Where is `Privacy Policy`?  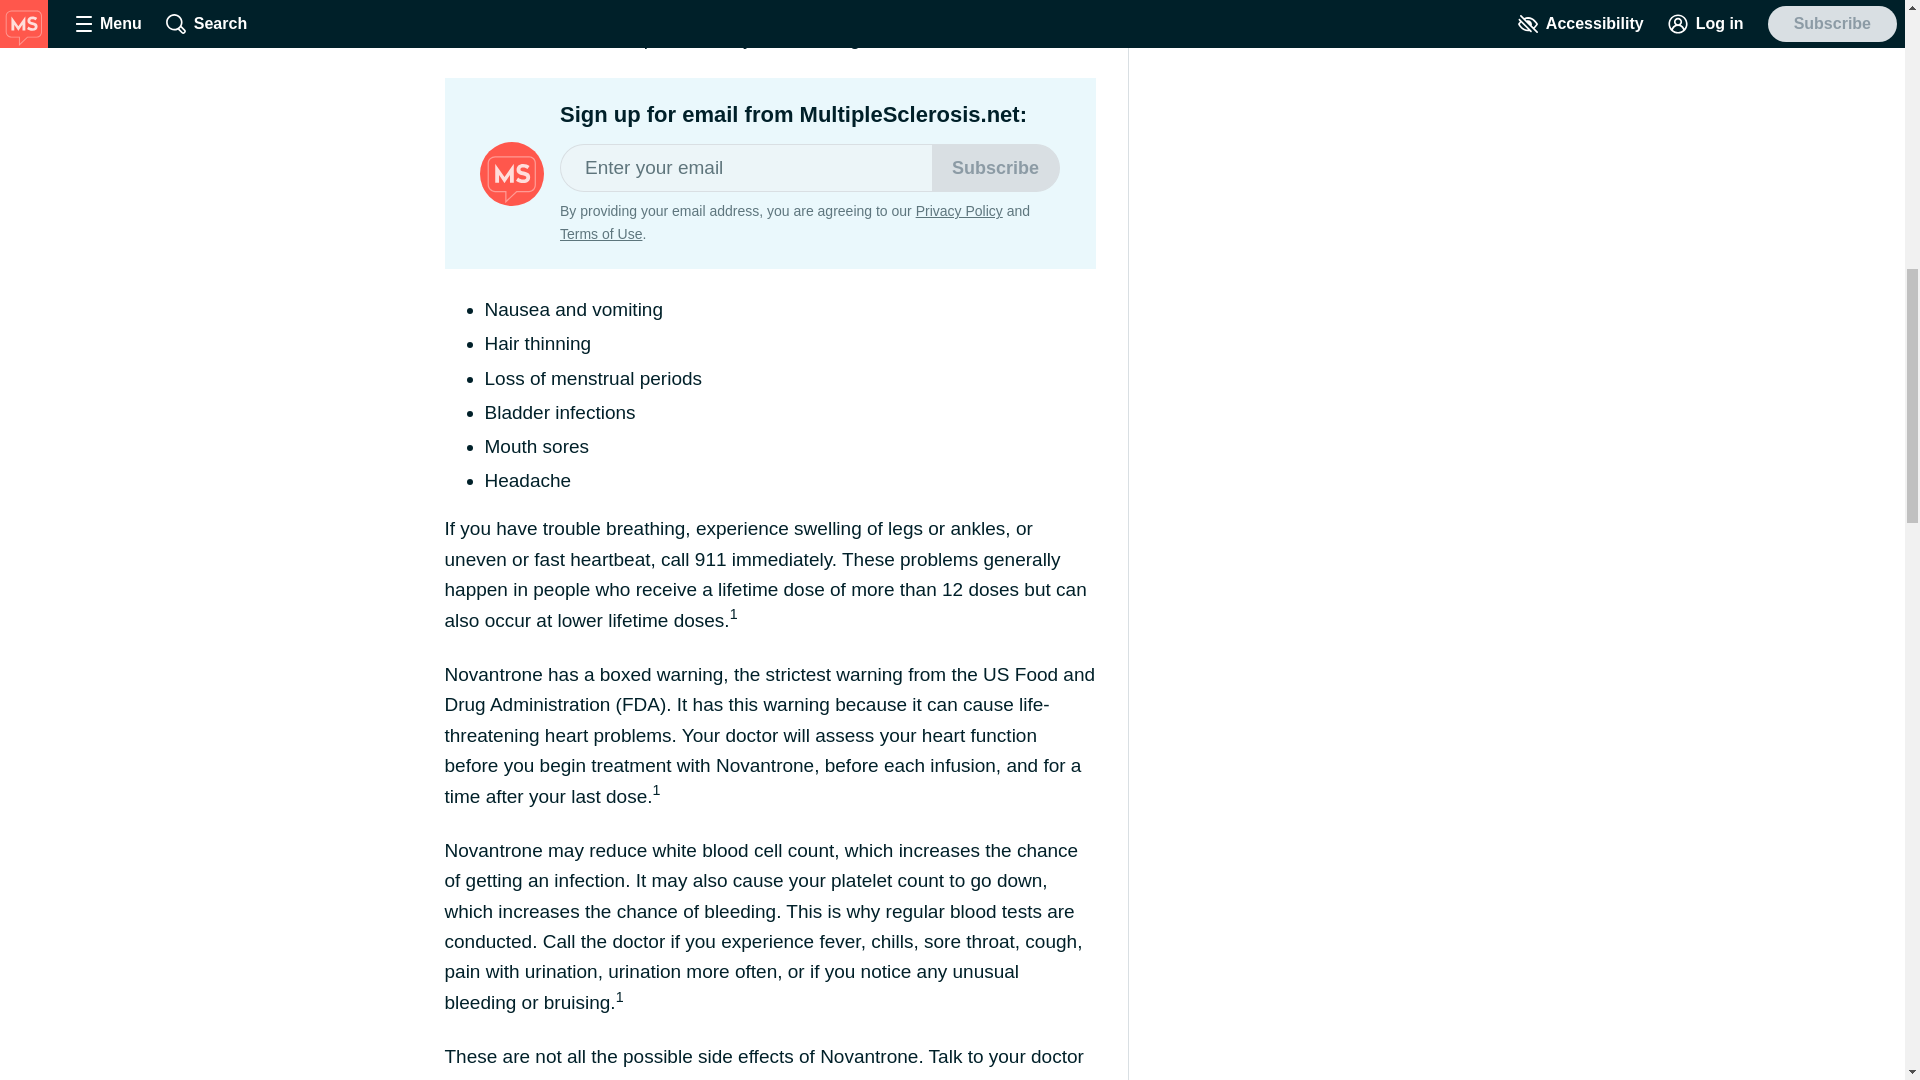
Privacy Policy is located at coordinates (958, 211).